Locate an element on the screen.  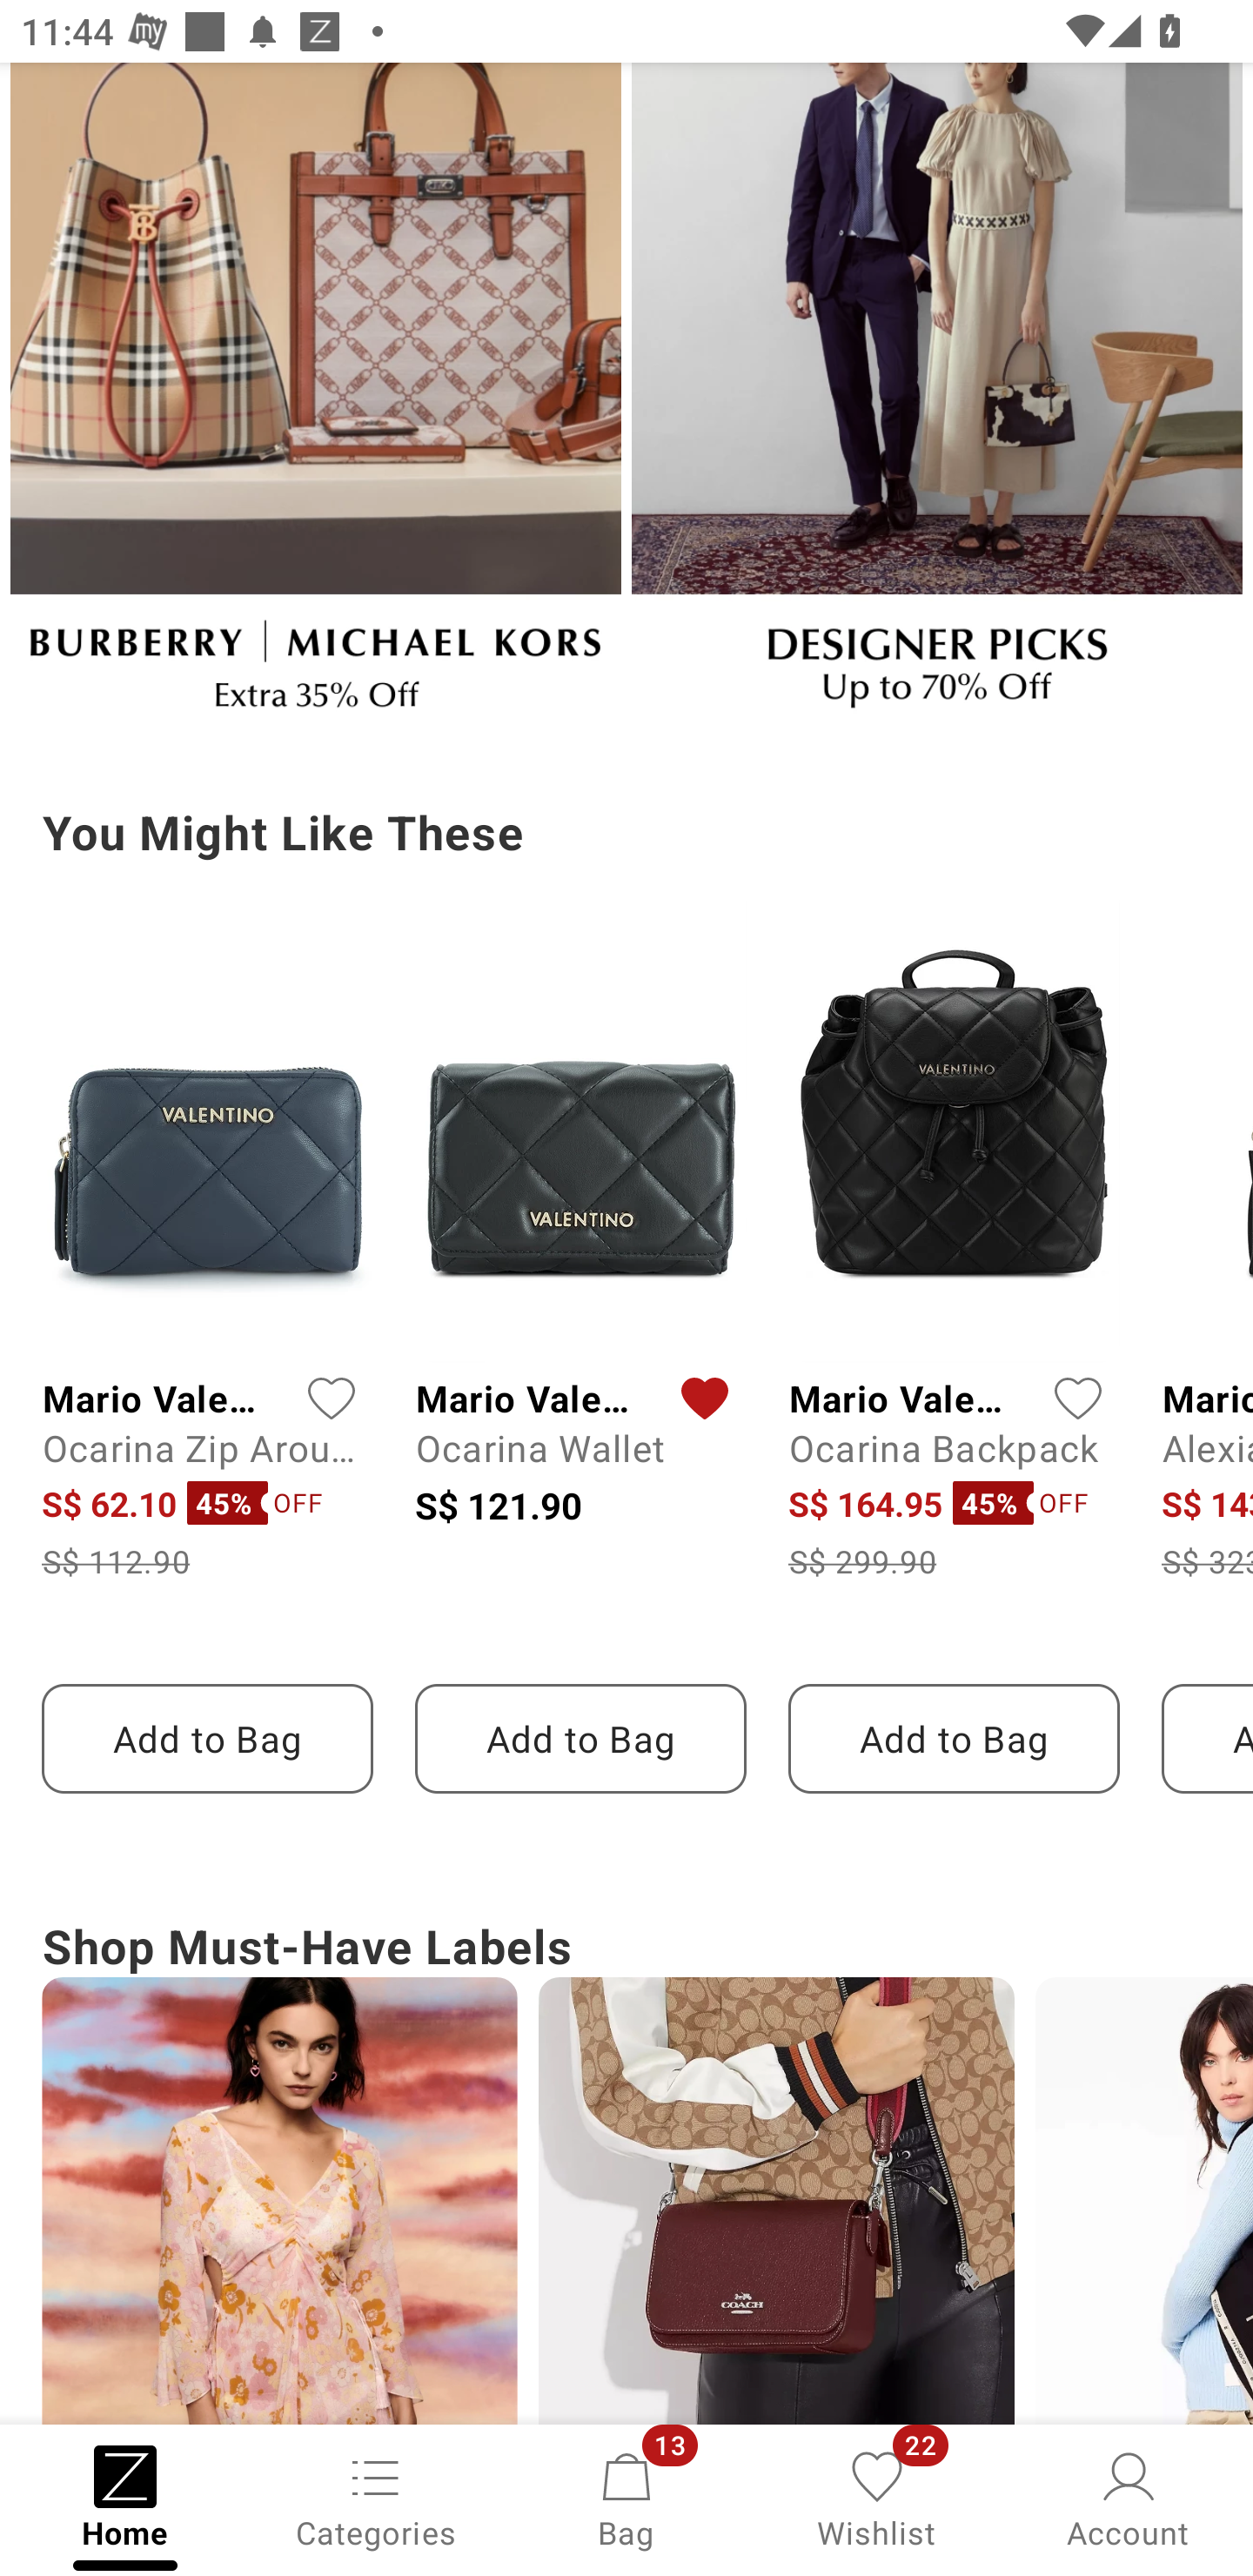
Campaign banner is located at coordinates (776, 2201).